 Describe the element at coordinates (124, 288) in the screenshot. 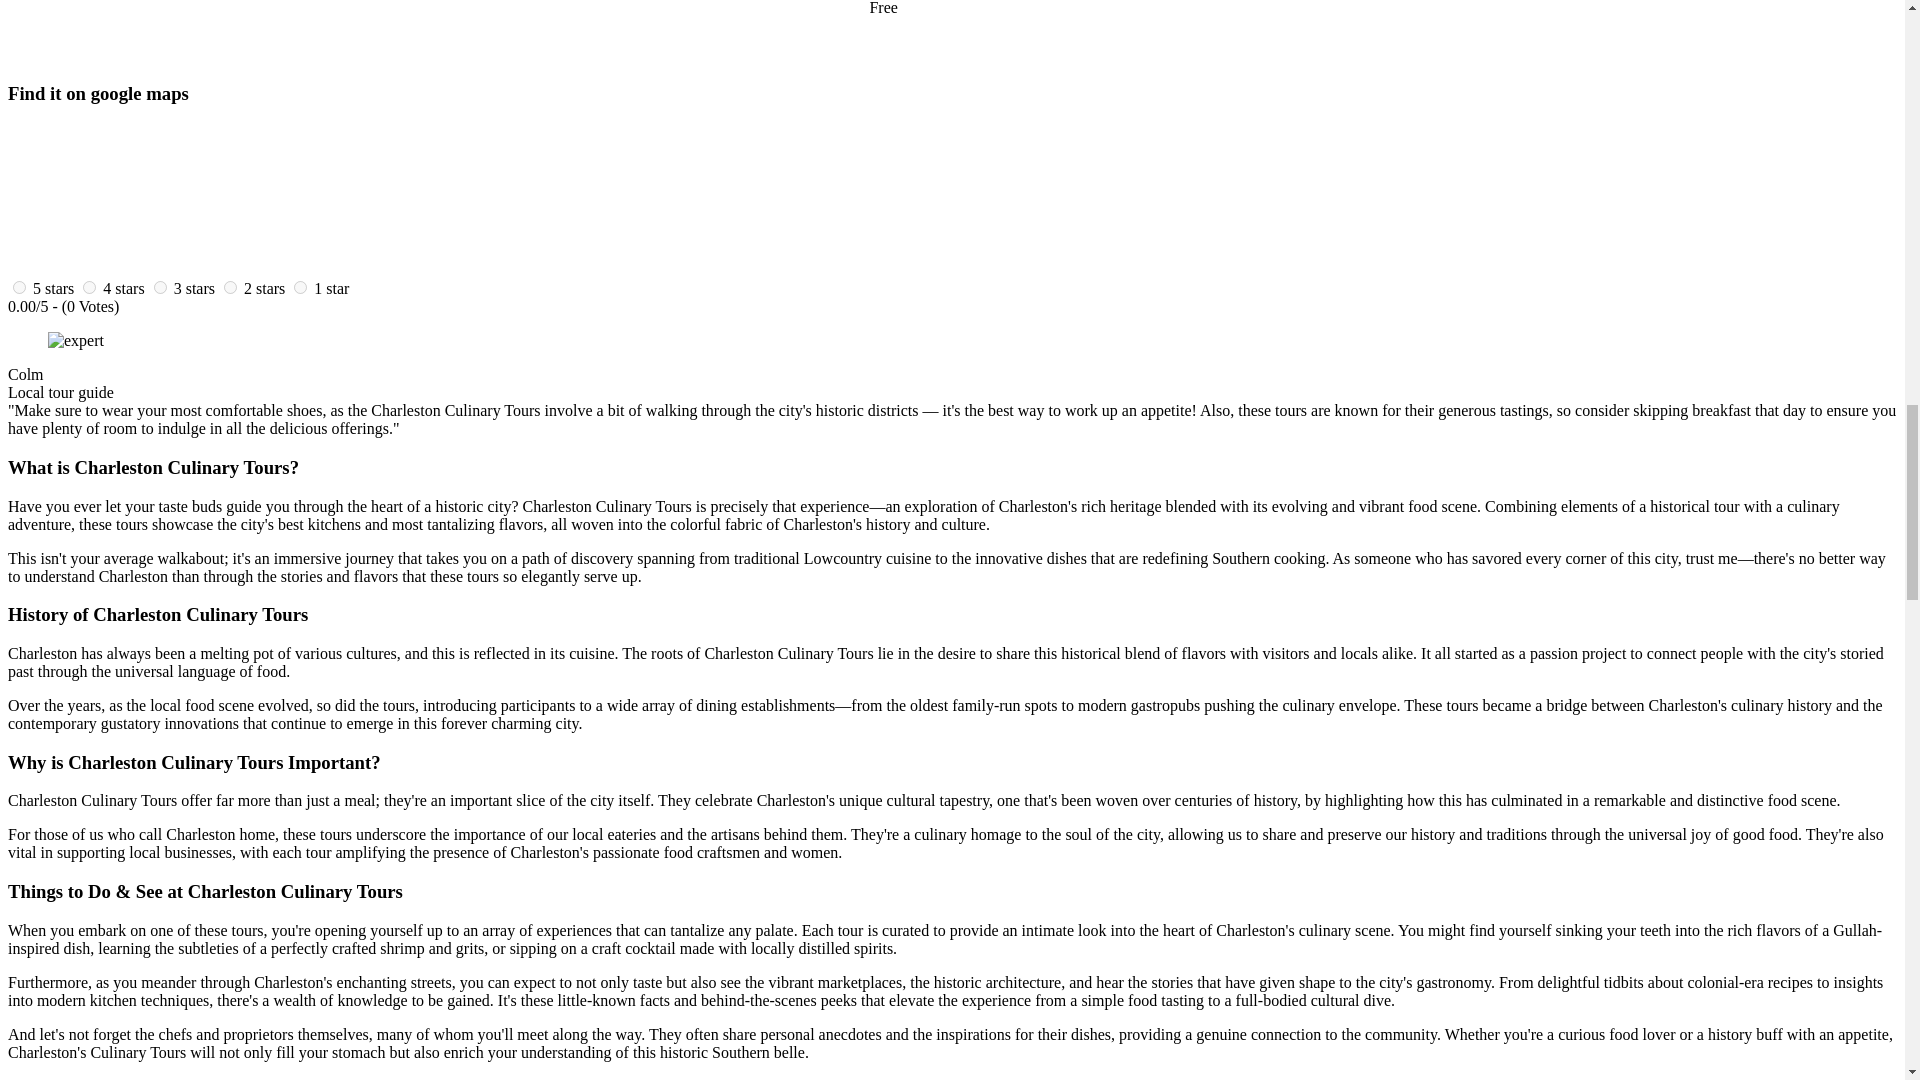

I see `4 stars` at that location.